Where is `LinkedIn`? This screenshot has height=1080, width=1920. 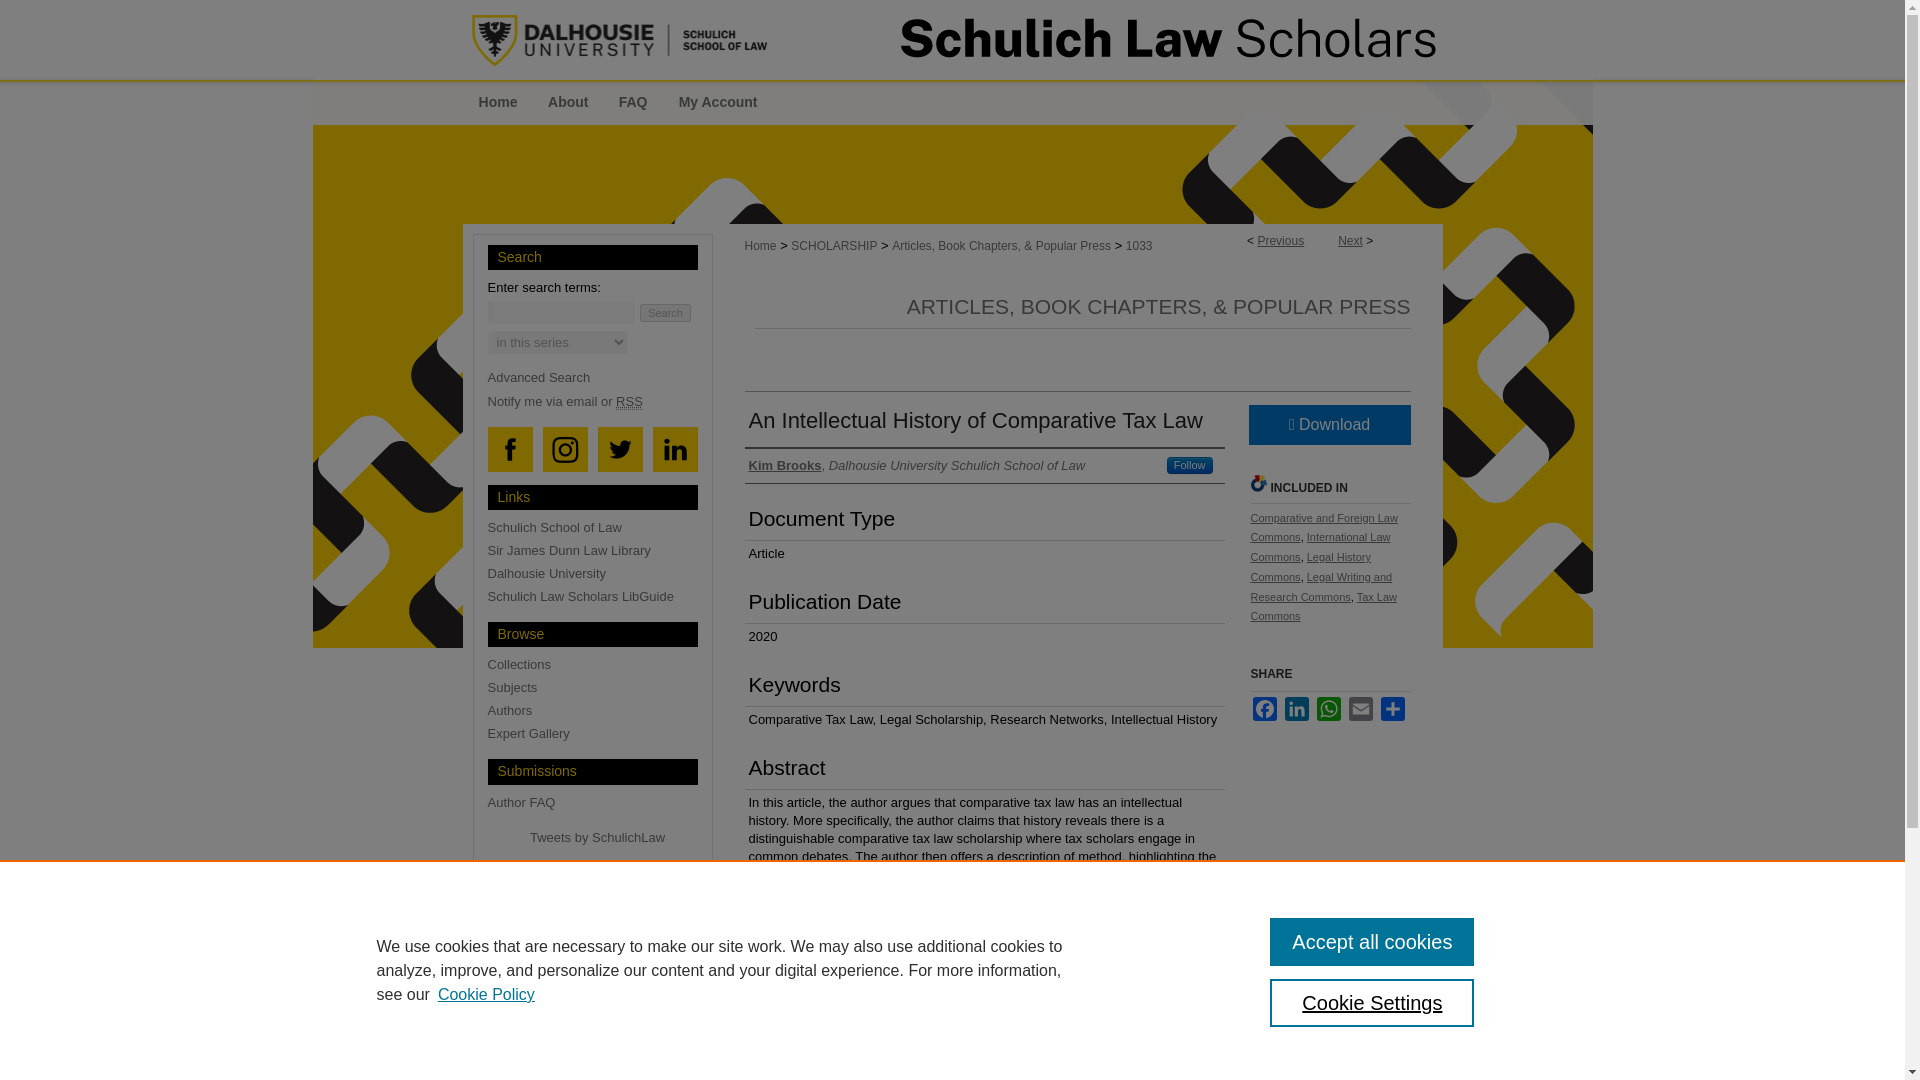 LinkedIn is located at coordinates (1296, 708).